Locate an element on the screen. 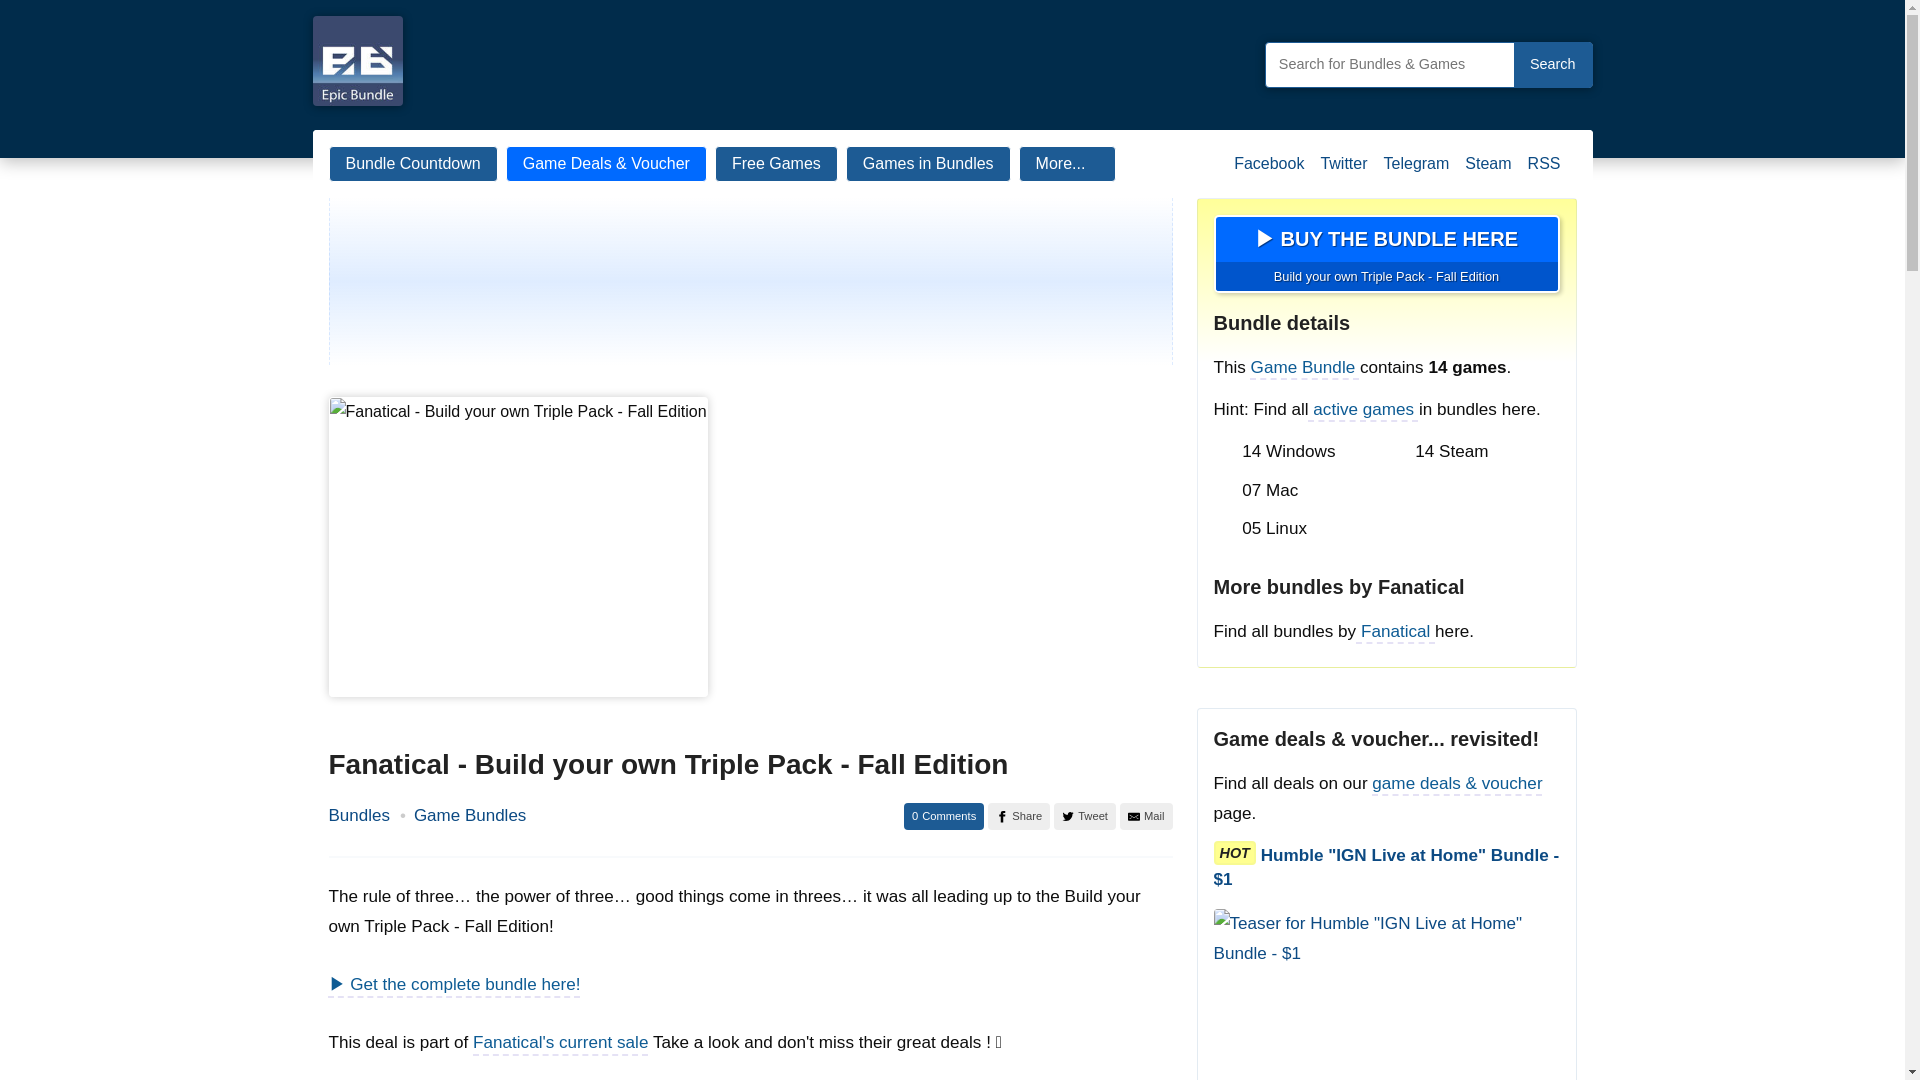  Show all active games in bundles is located at coordinates (1364, 409).